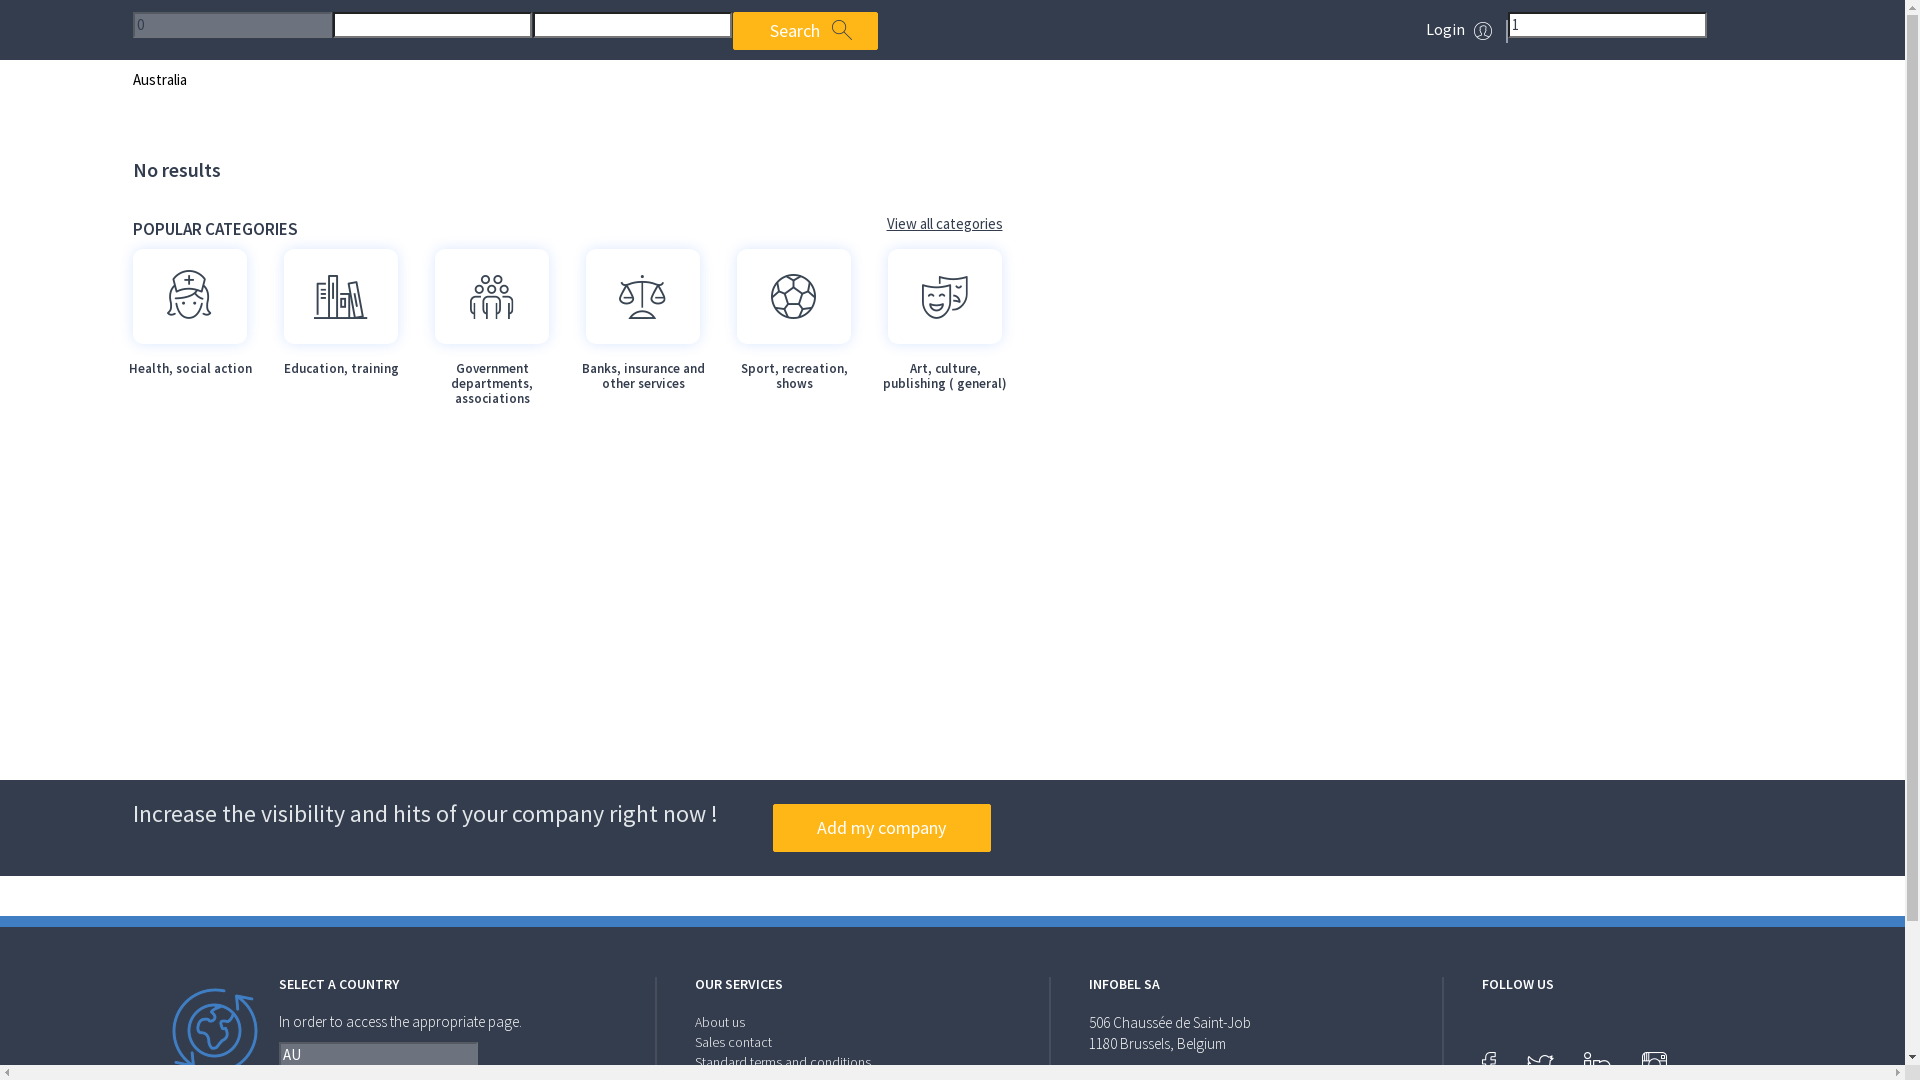 The image size is (1920, 1080). Describe the element at coordinates (783, 1062) in the screenshot. I see `Standard terms and conditions` at that location.